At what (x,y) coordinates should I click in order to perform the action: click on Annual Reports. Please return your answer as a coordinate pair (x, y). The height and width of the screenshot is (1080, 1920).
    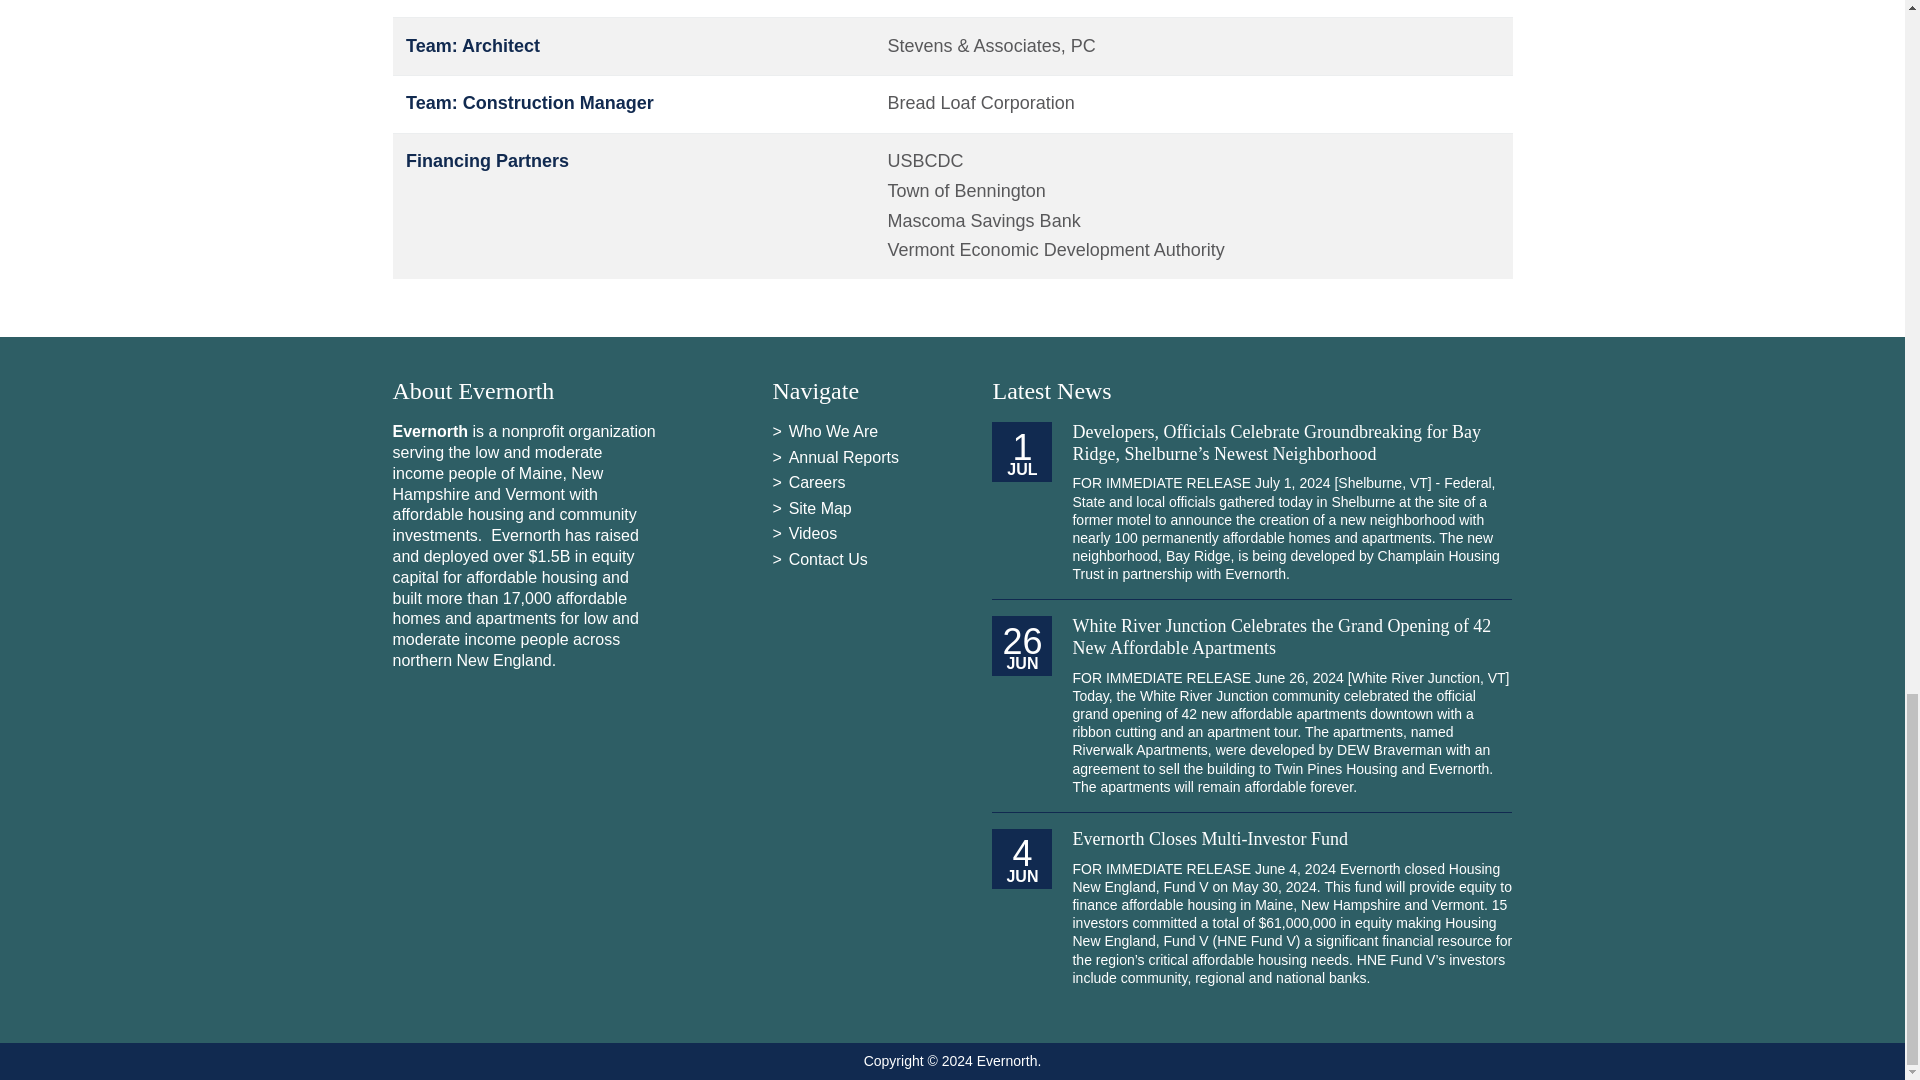
    Looking at the image, I should click on (844, 457).